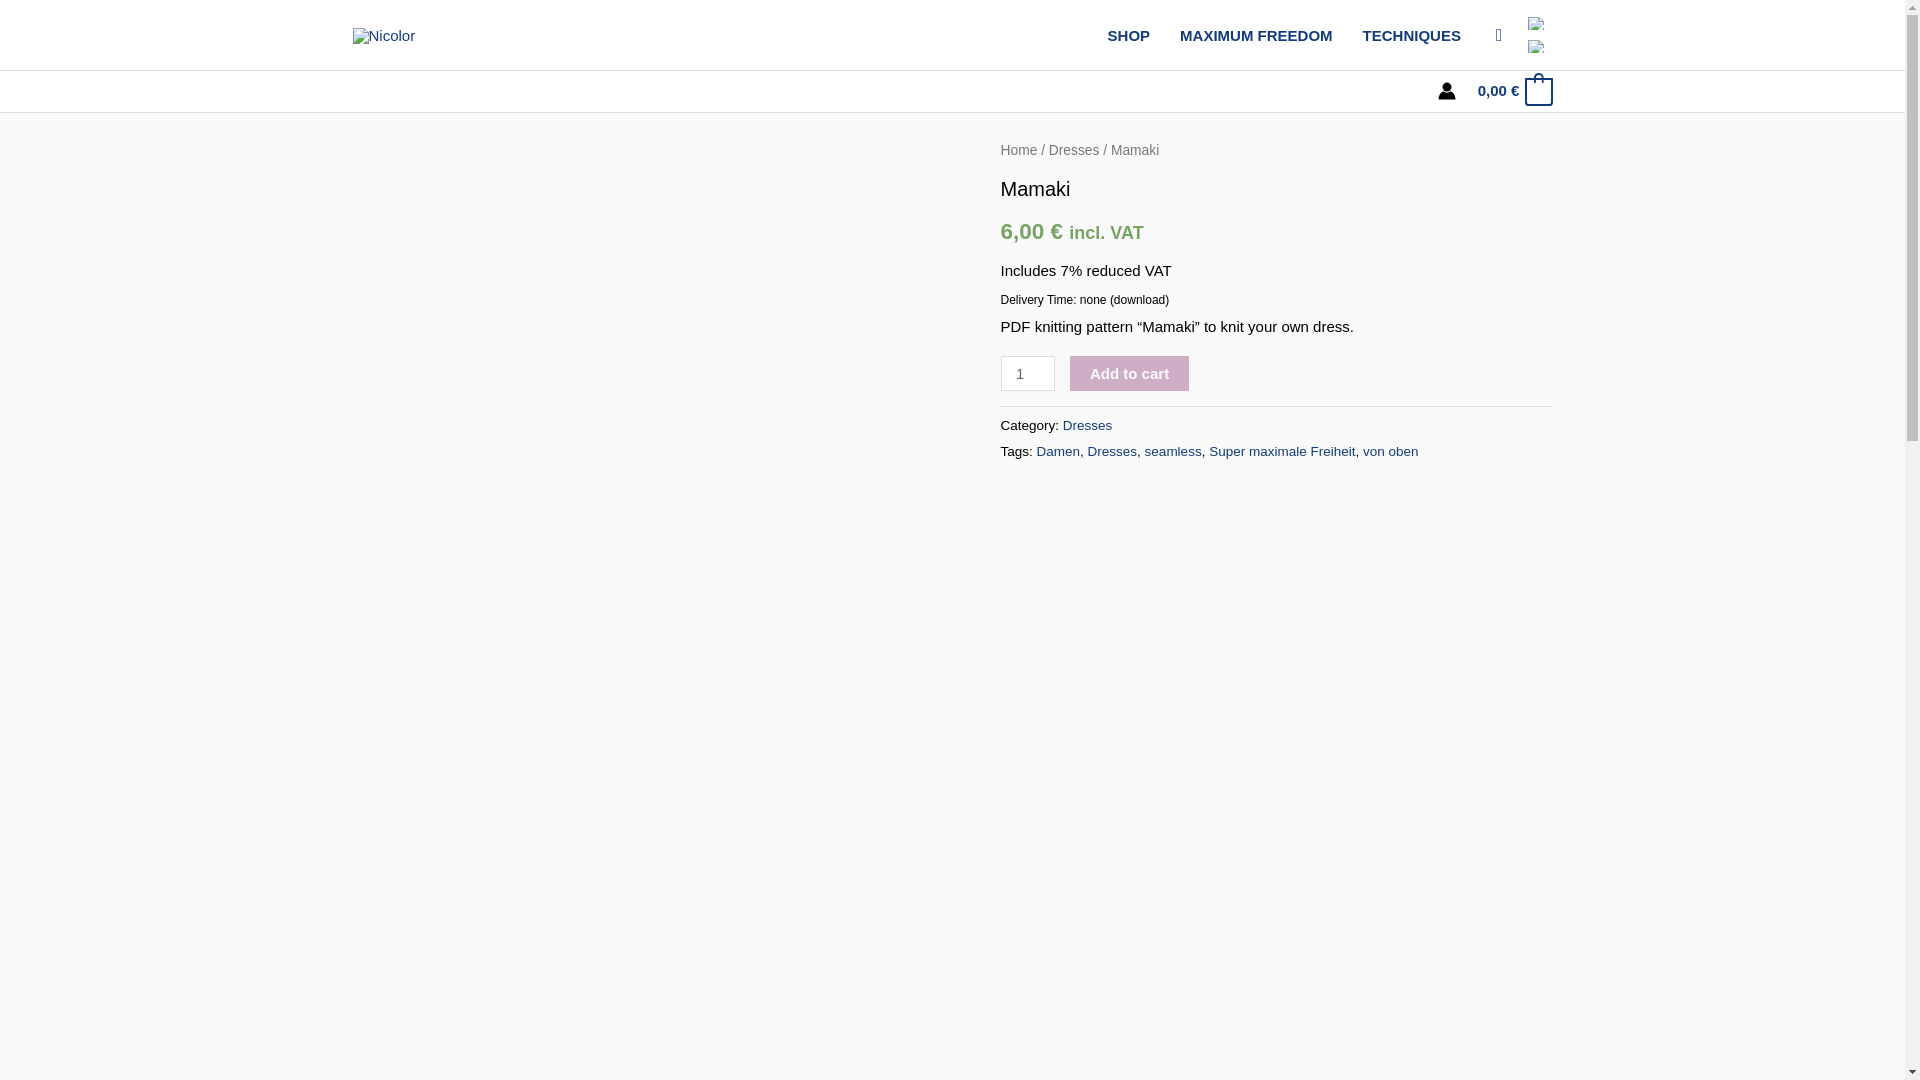  Describe the element at coordinates (1256, 35) in the screenshot. I see `MAXIMUM FREEDOM` at that location.